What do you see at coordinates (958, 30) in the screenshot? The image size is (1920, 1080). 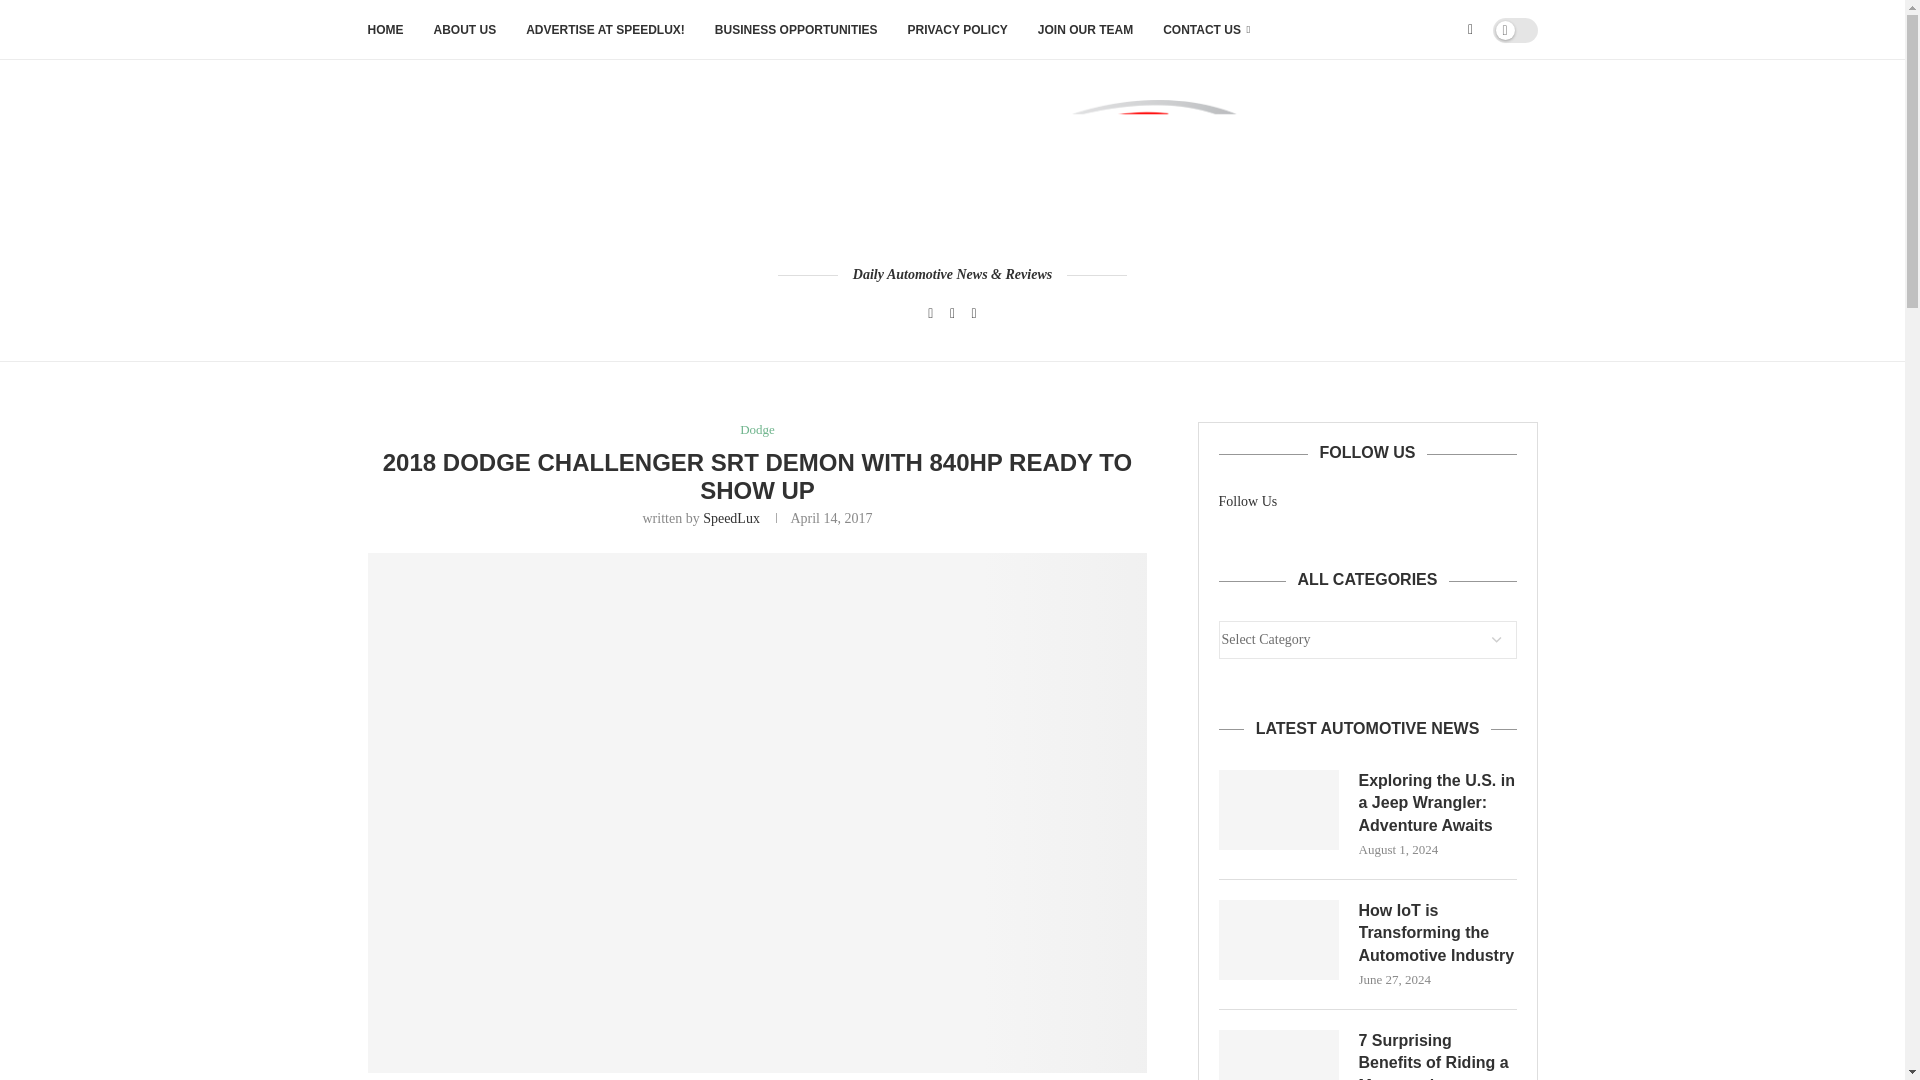 I see `PRIVACY POLICY` at bounding box center [958, 30].